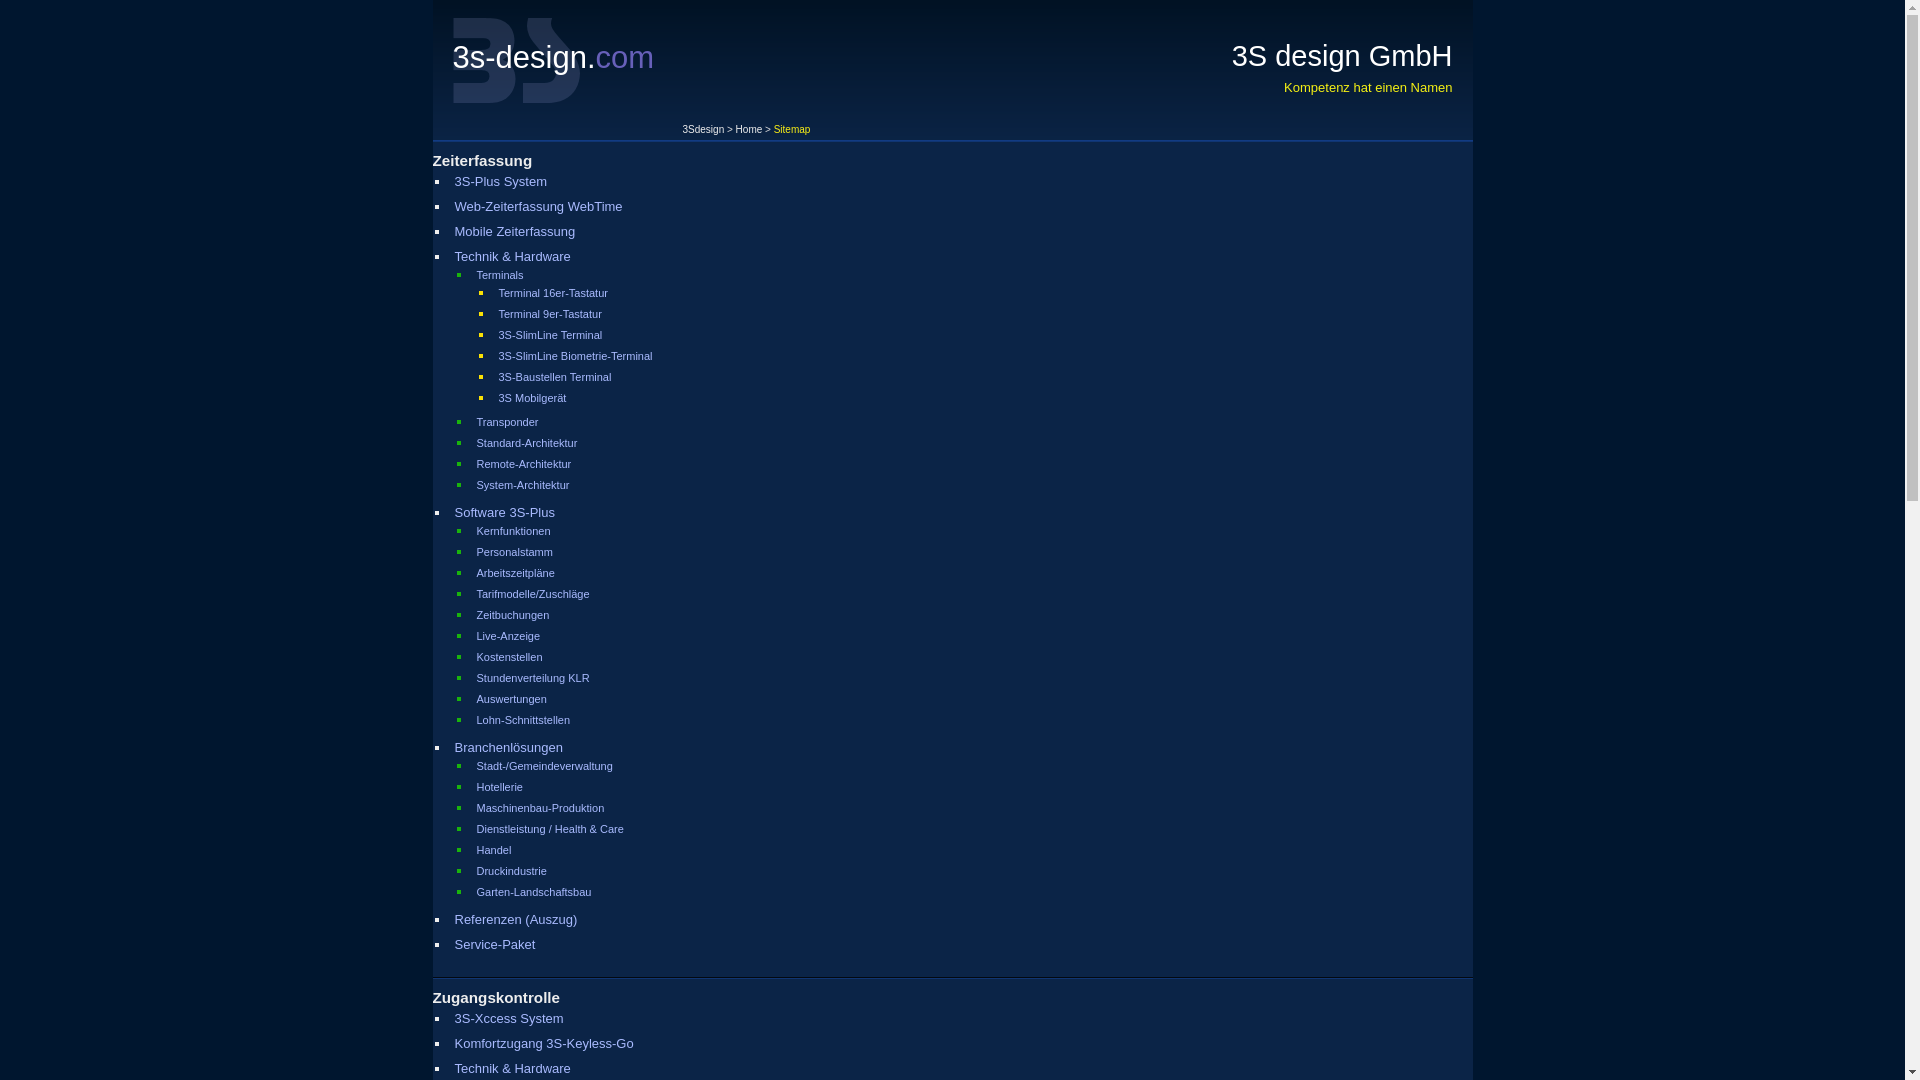  What do you see at coordinates (516, 920) in the screenshot?
I see `Referenzen (Auszug)` at bounding box center [516, 920].